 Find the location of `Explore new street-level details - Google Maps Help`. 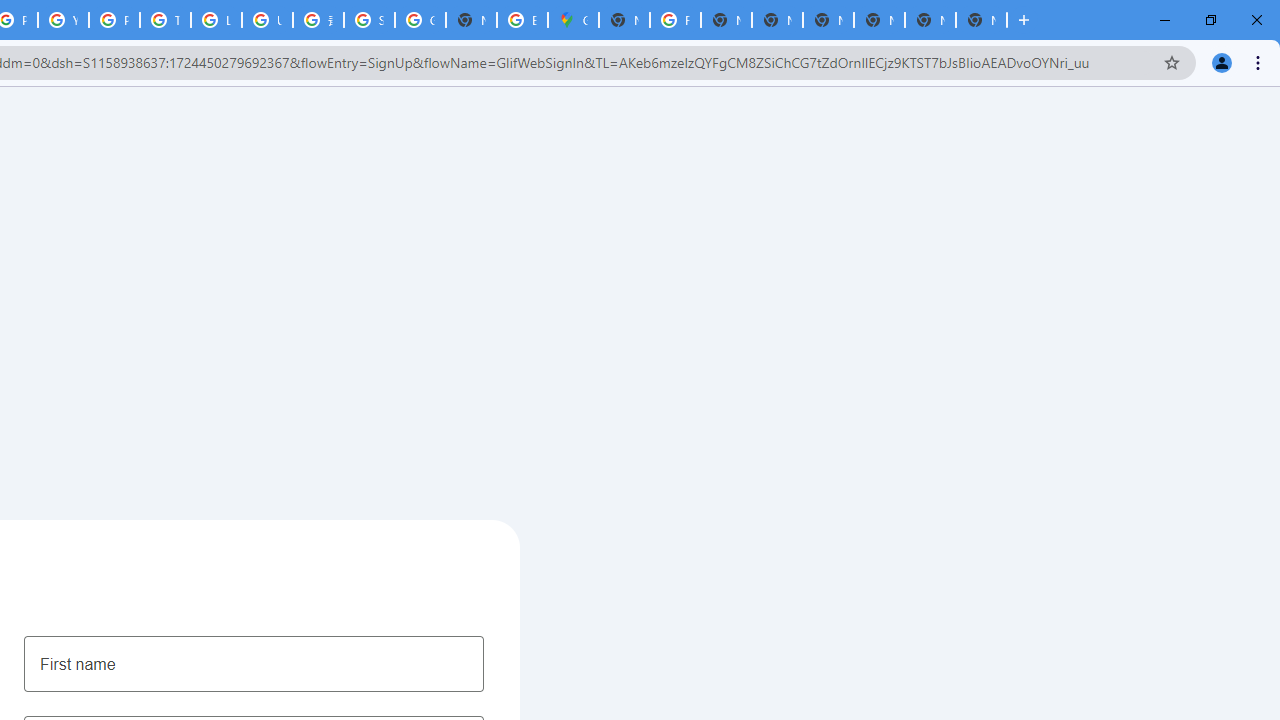

Explore new street-level details - Google Maps Help is located at coordinates (522, 20).